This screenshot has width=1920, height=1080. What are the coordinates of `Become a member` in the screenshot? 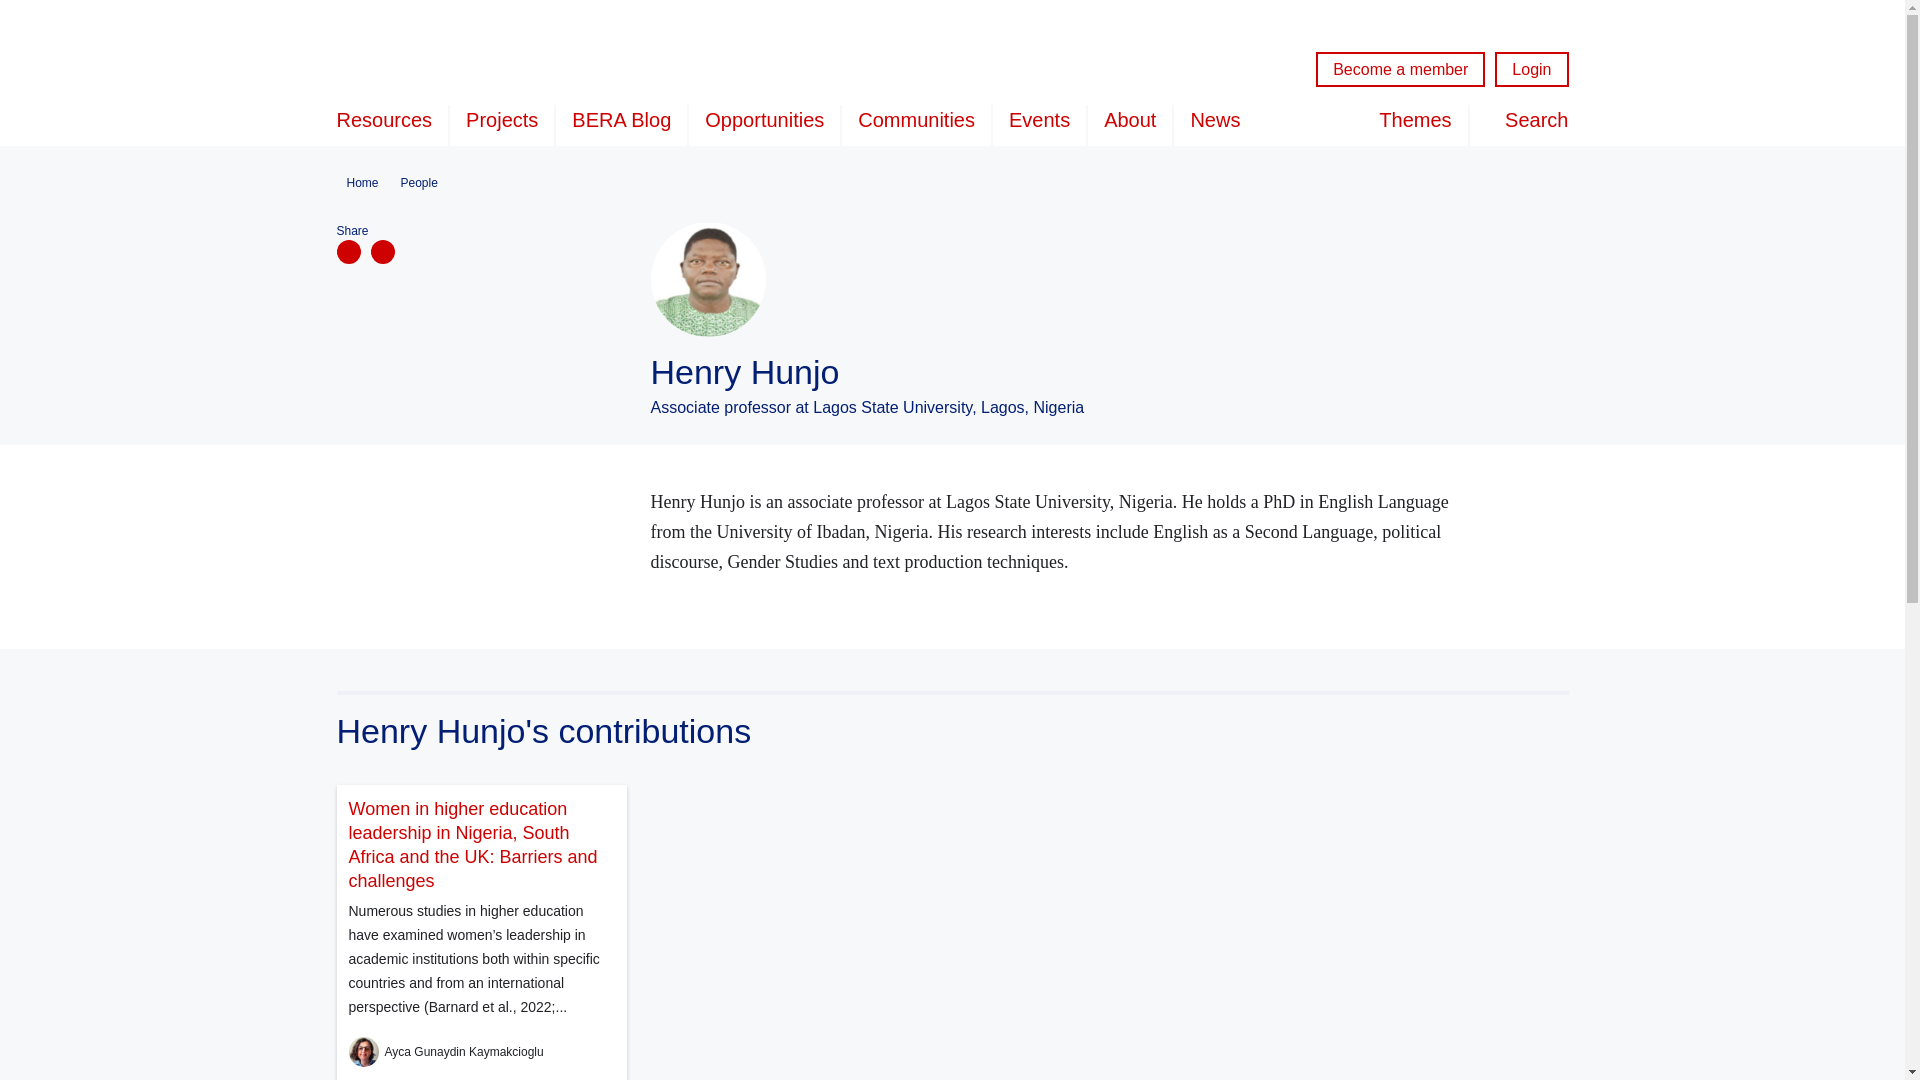 It's located at (1400, 69).